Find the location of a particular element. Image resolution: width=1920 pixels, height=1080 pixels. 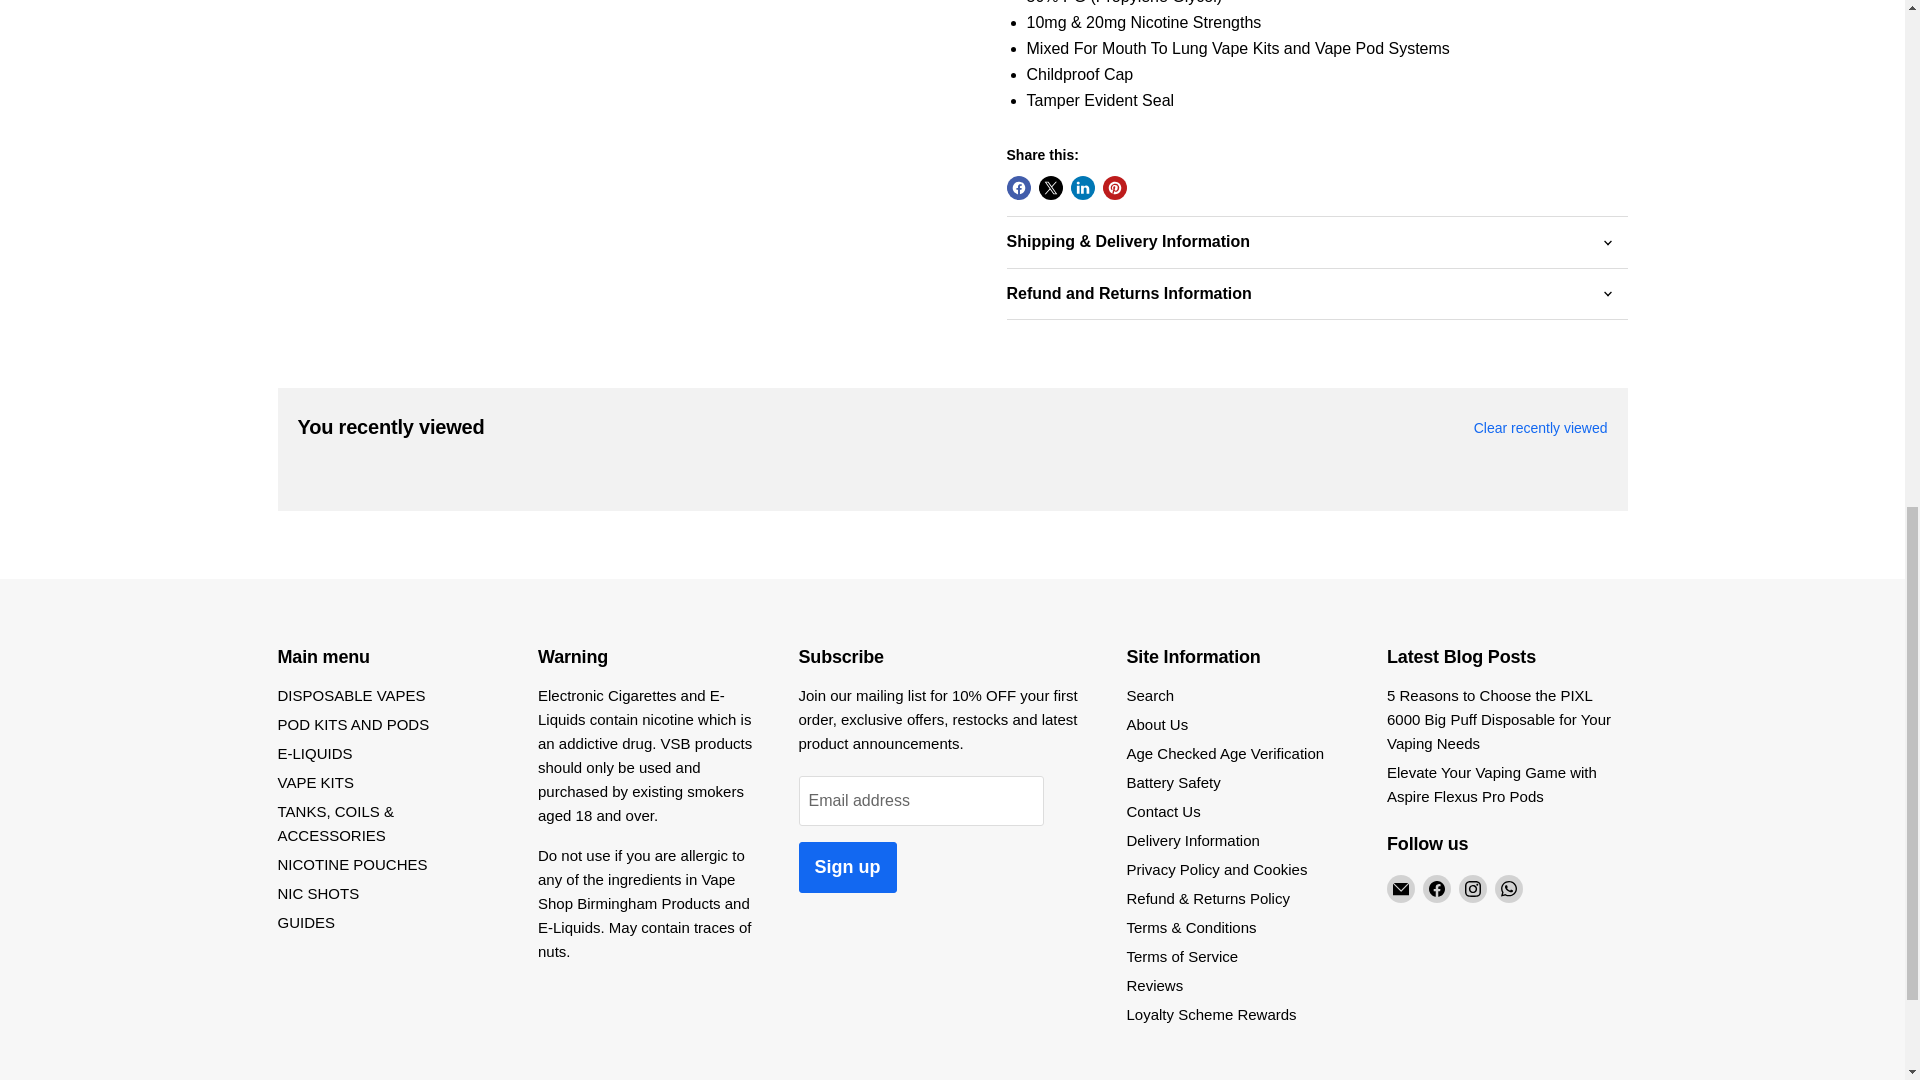

Facebook is located at coordinates (1436, 888).